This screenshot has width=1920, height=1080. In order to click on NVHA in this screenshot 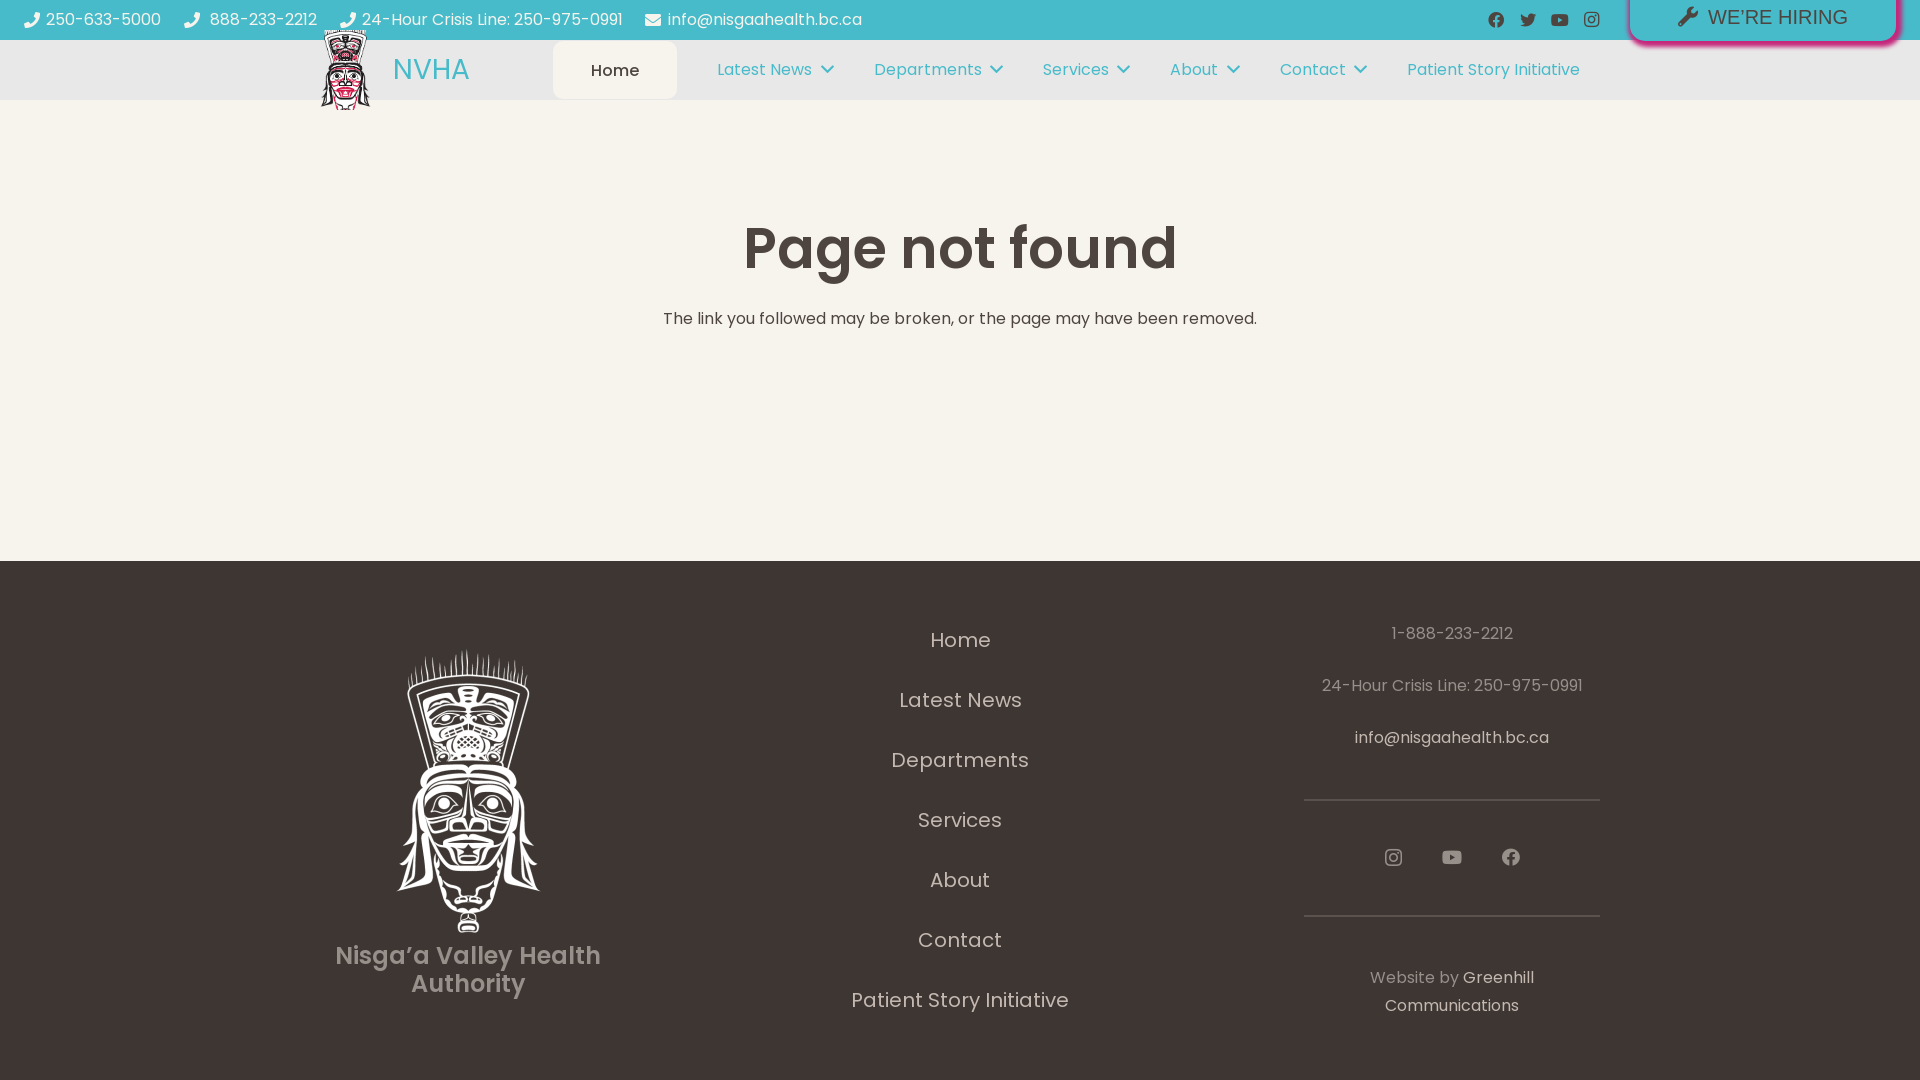, I will do `click(432, 70)`.